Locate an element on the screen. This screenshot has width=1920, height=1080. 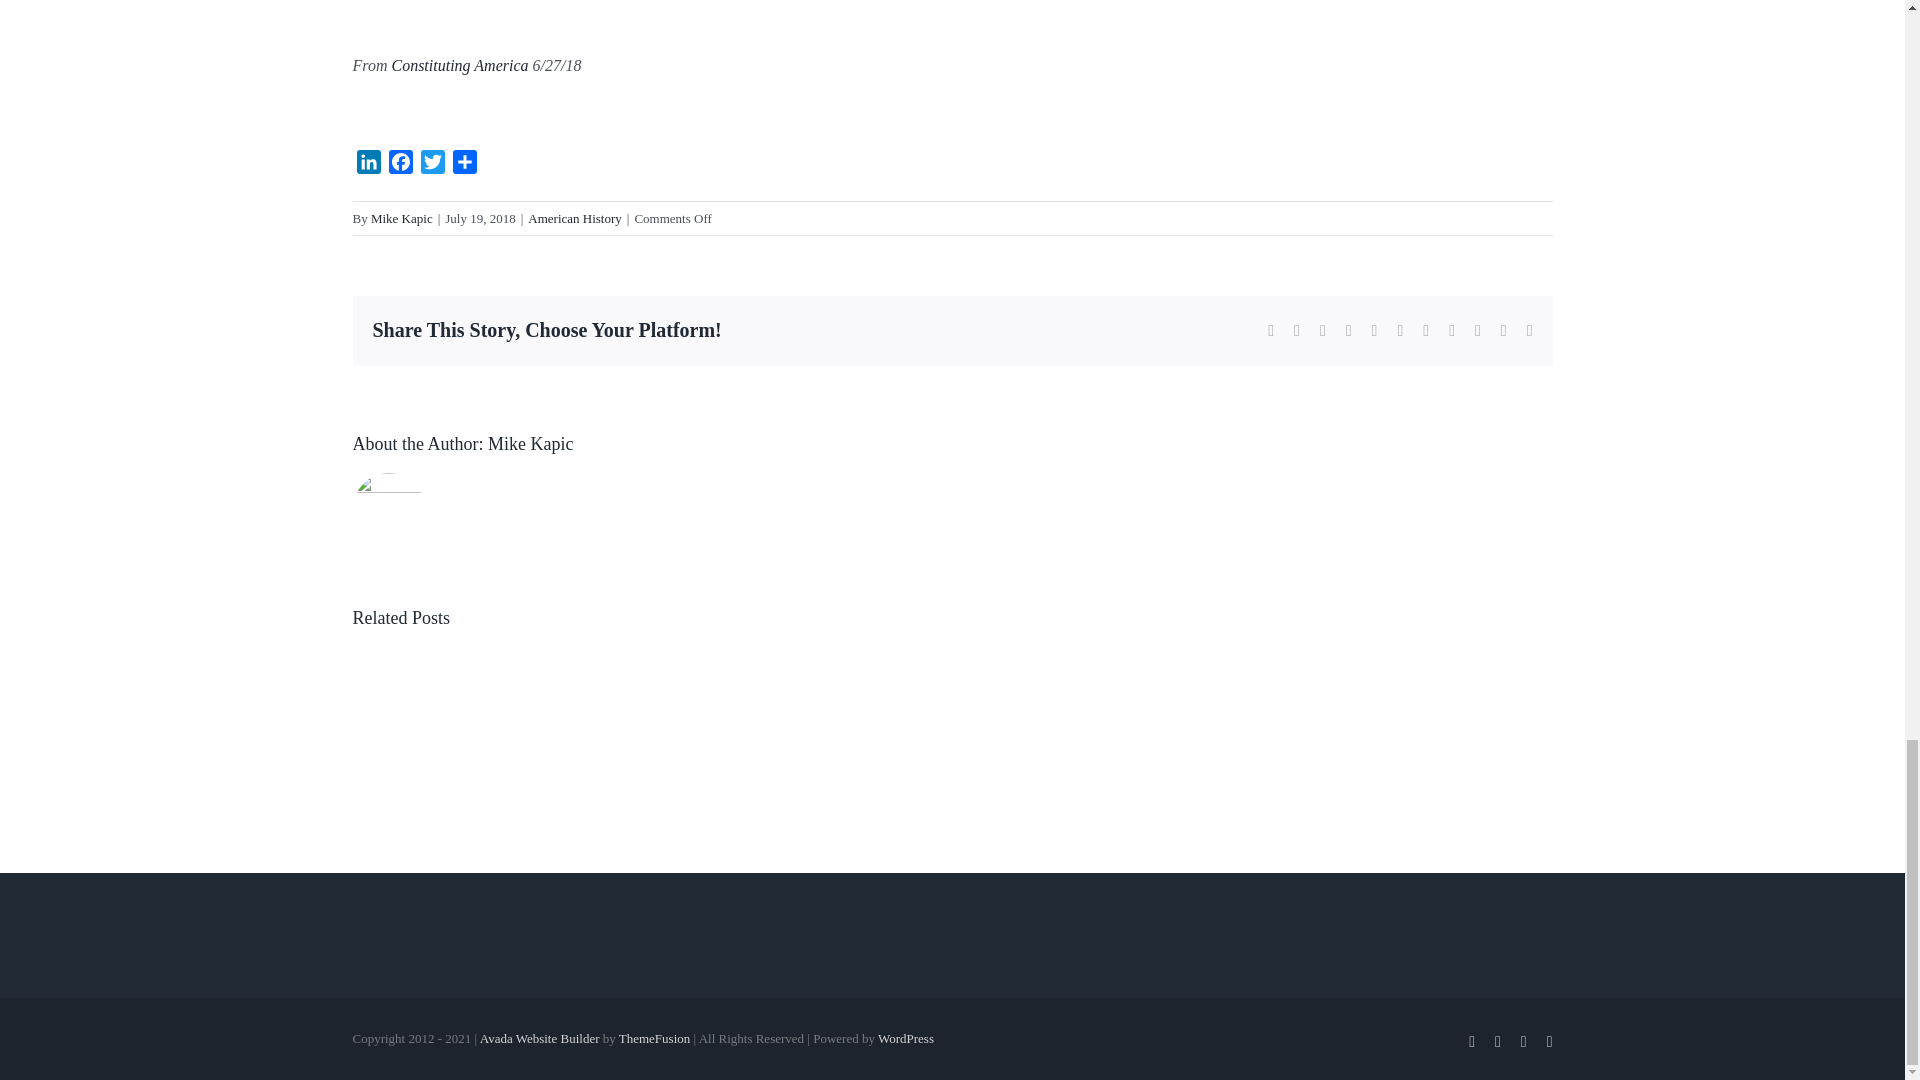
Twitter is located at coordinates (432, 166).